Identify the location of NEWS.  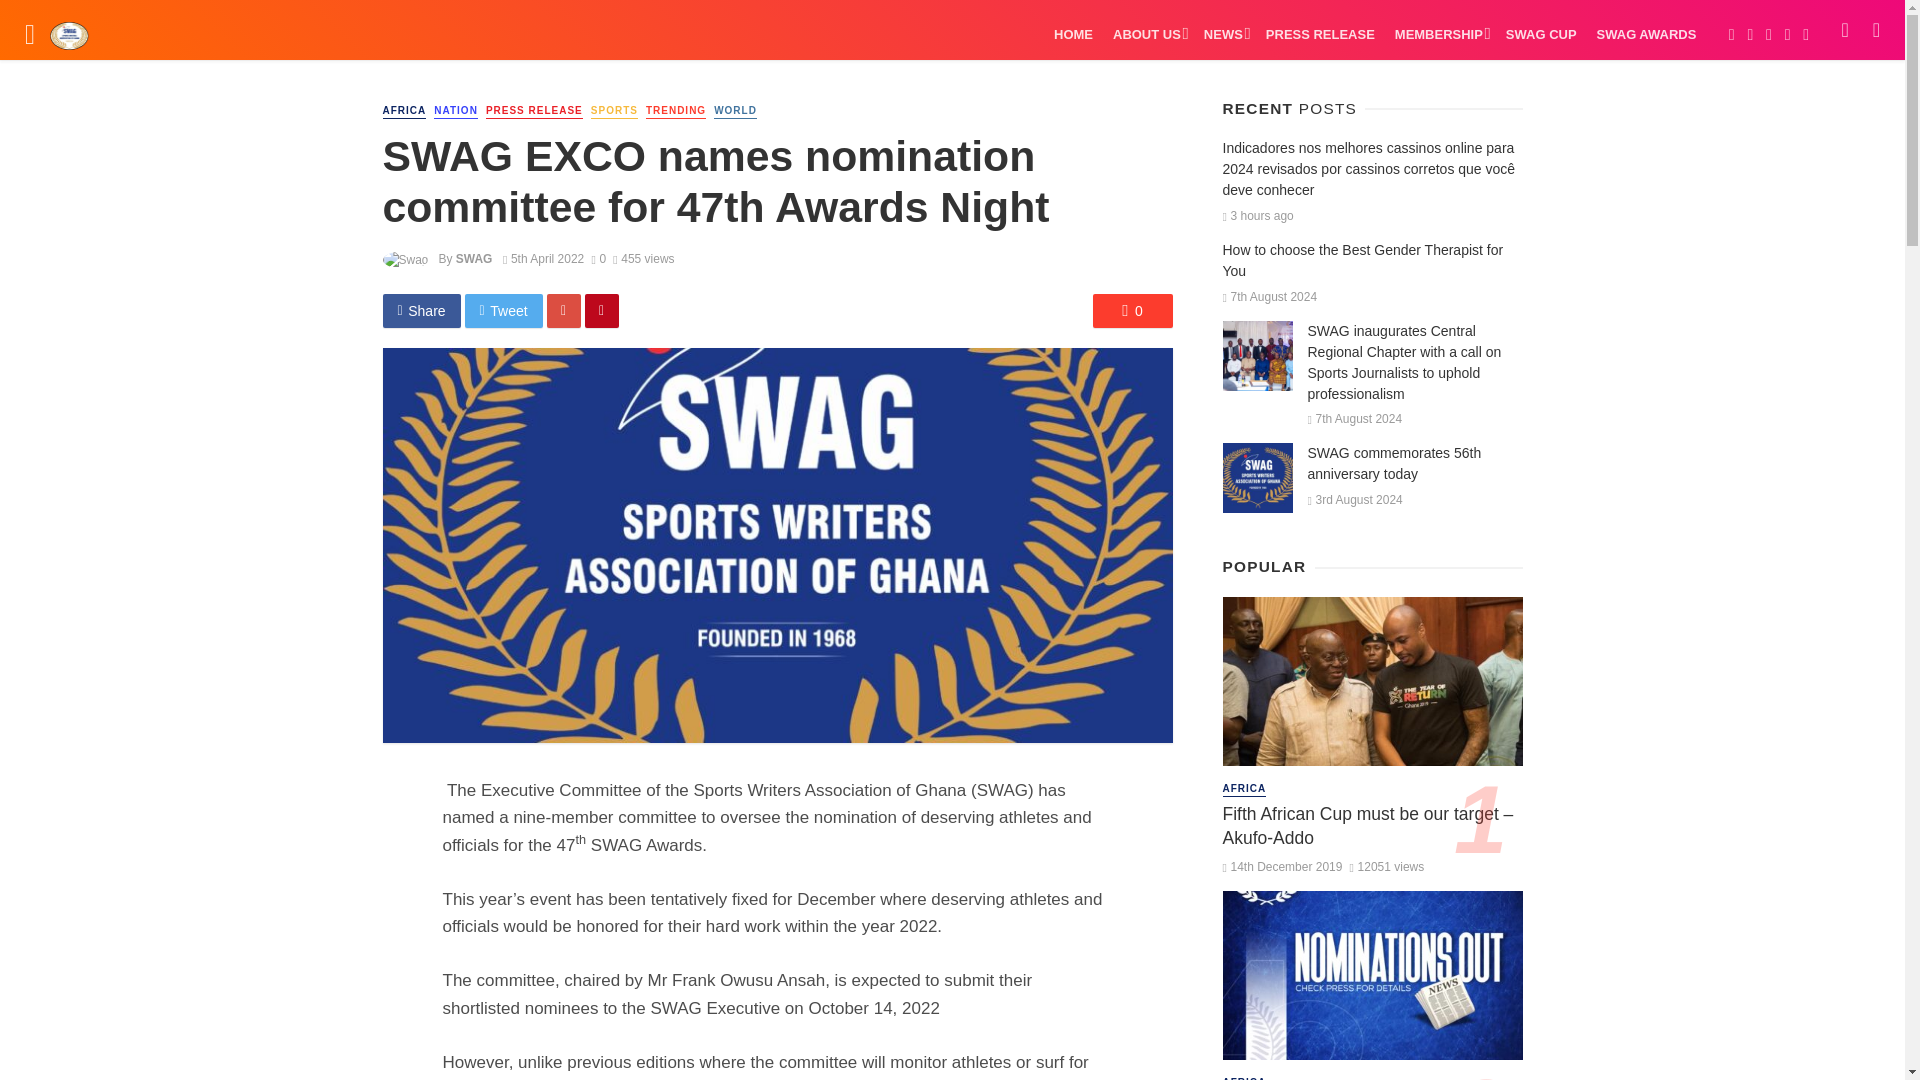
(1224, 34).